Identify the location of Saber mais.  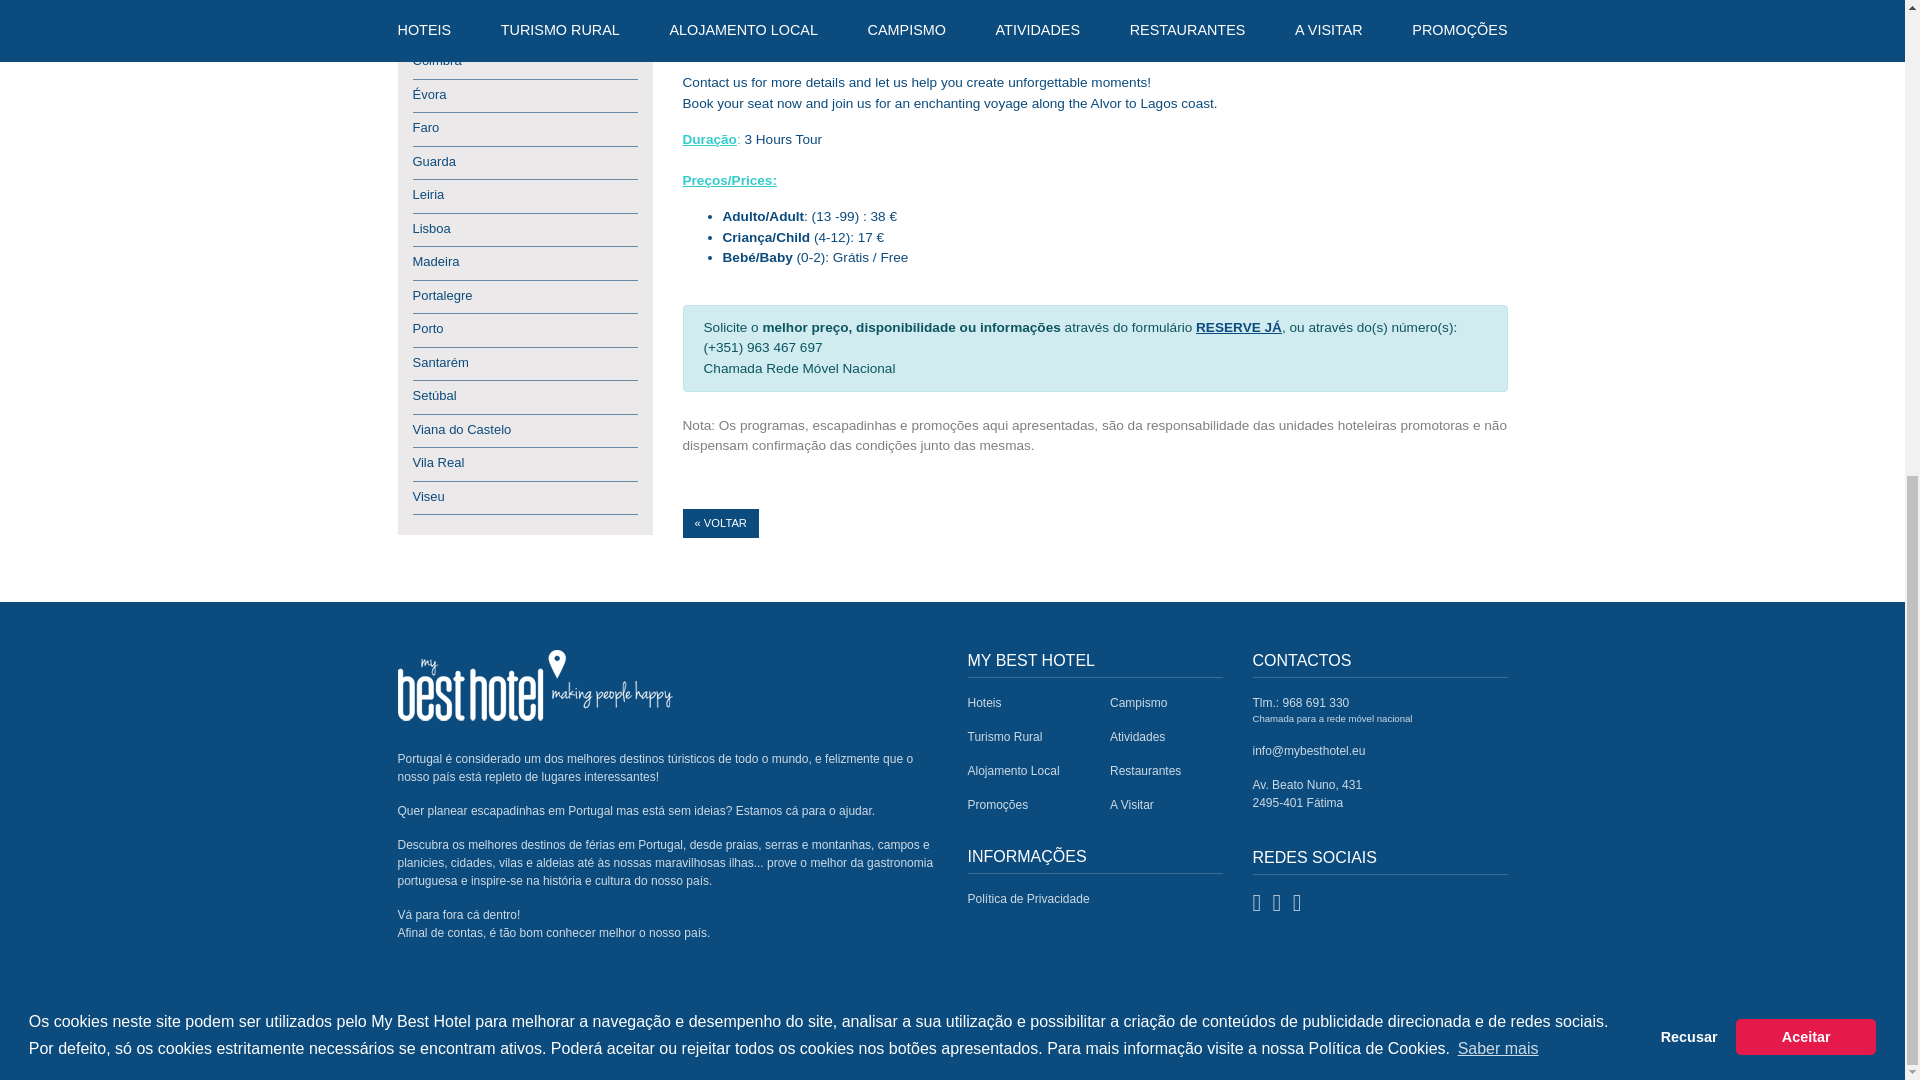
(1497, 205).